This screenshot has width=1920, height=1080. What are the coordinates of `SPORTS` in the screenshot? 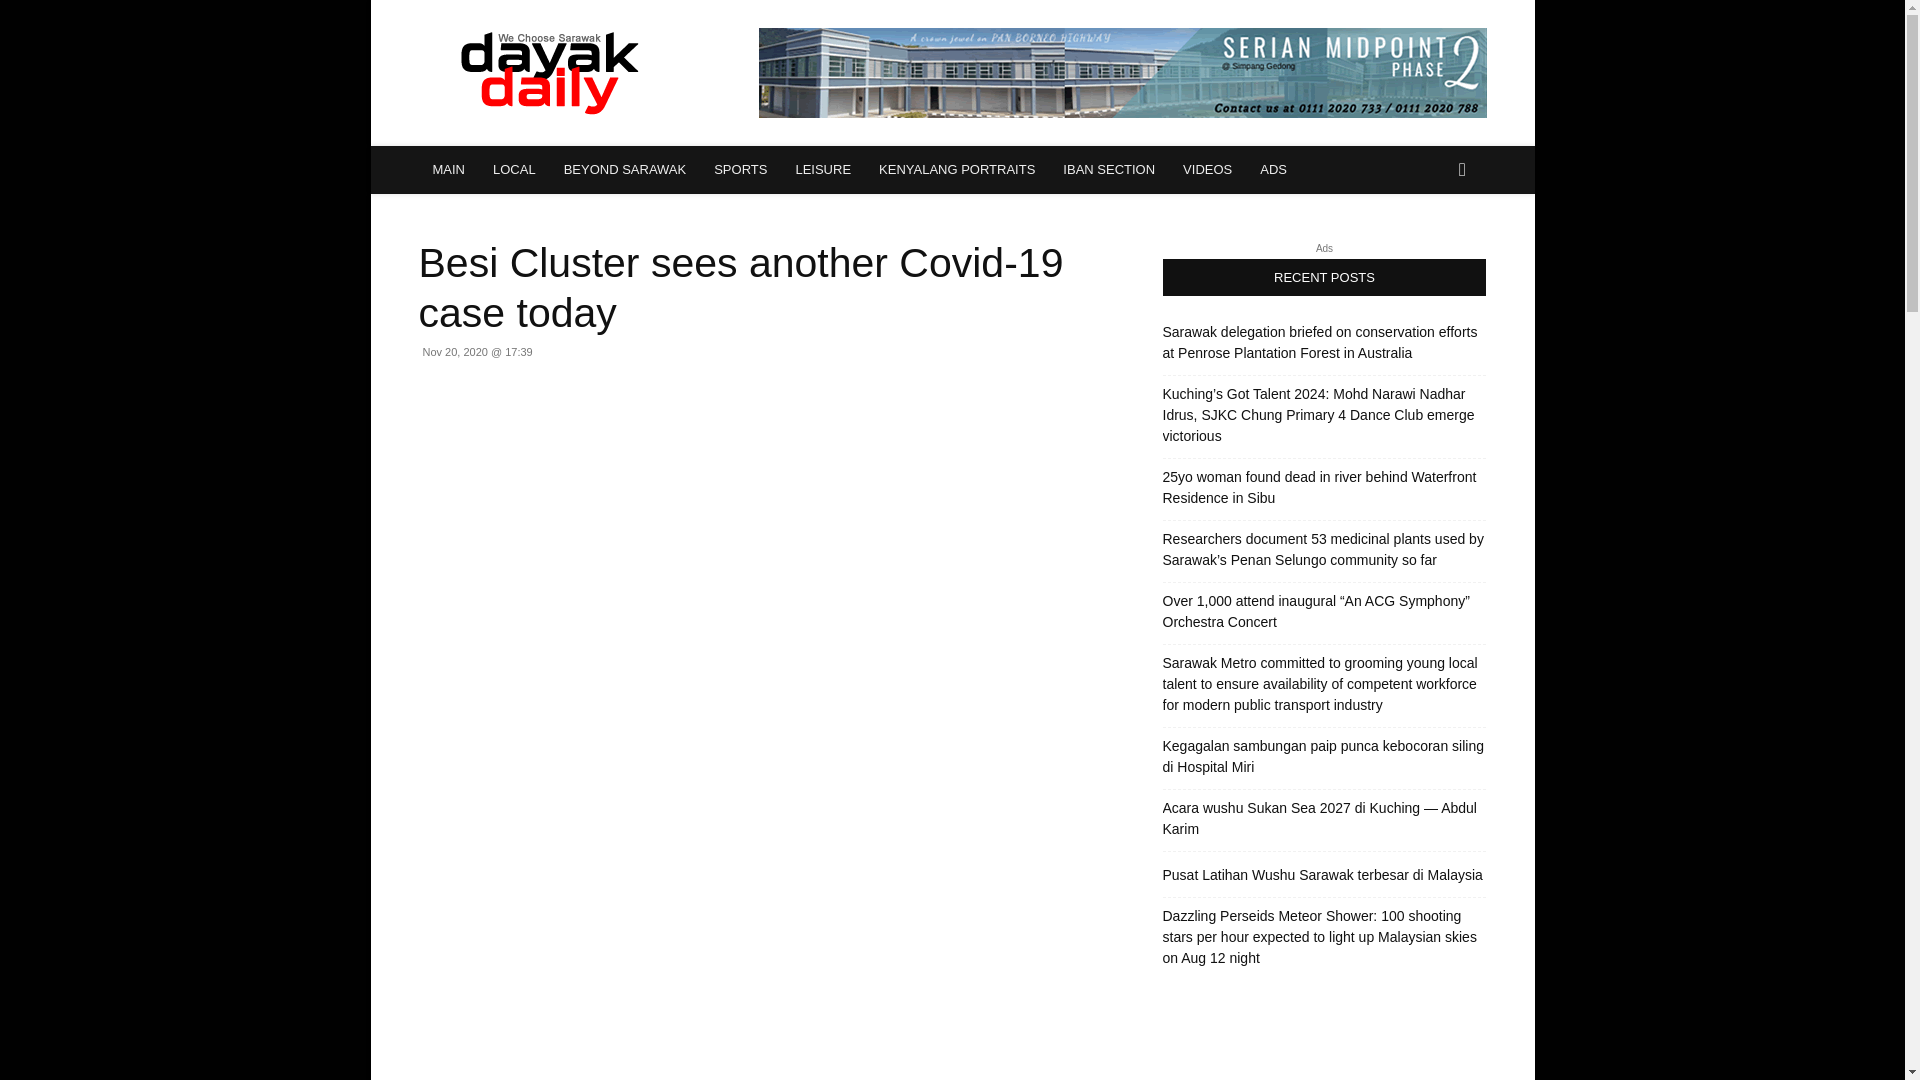 It's located at (740, 170).